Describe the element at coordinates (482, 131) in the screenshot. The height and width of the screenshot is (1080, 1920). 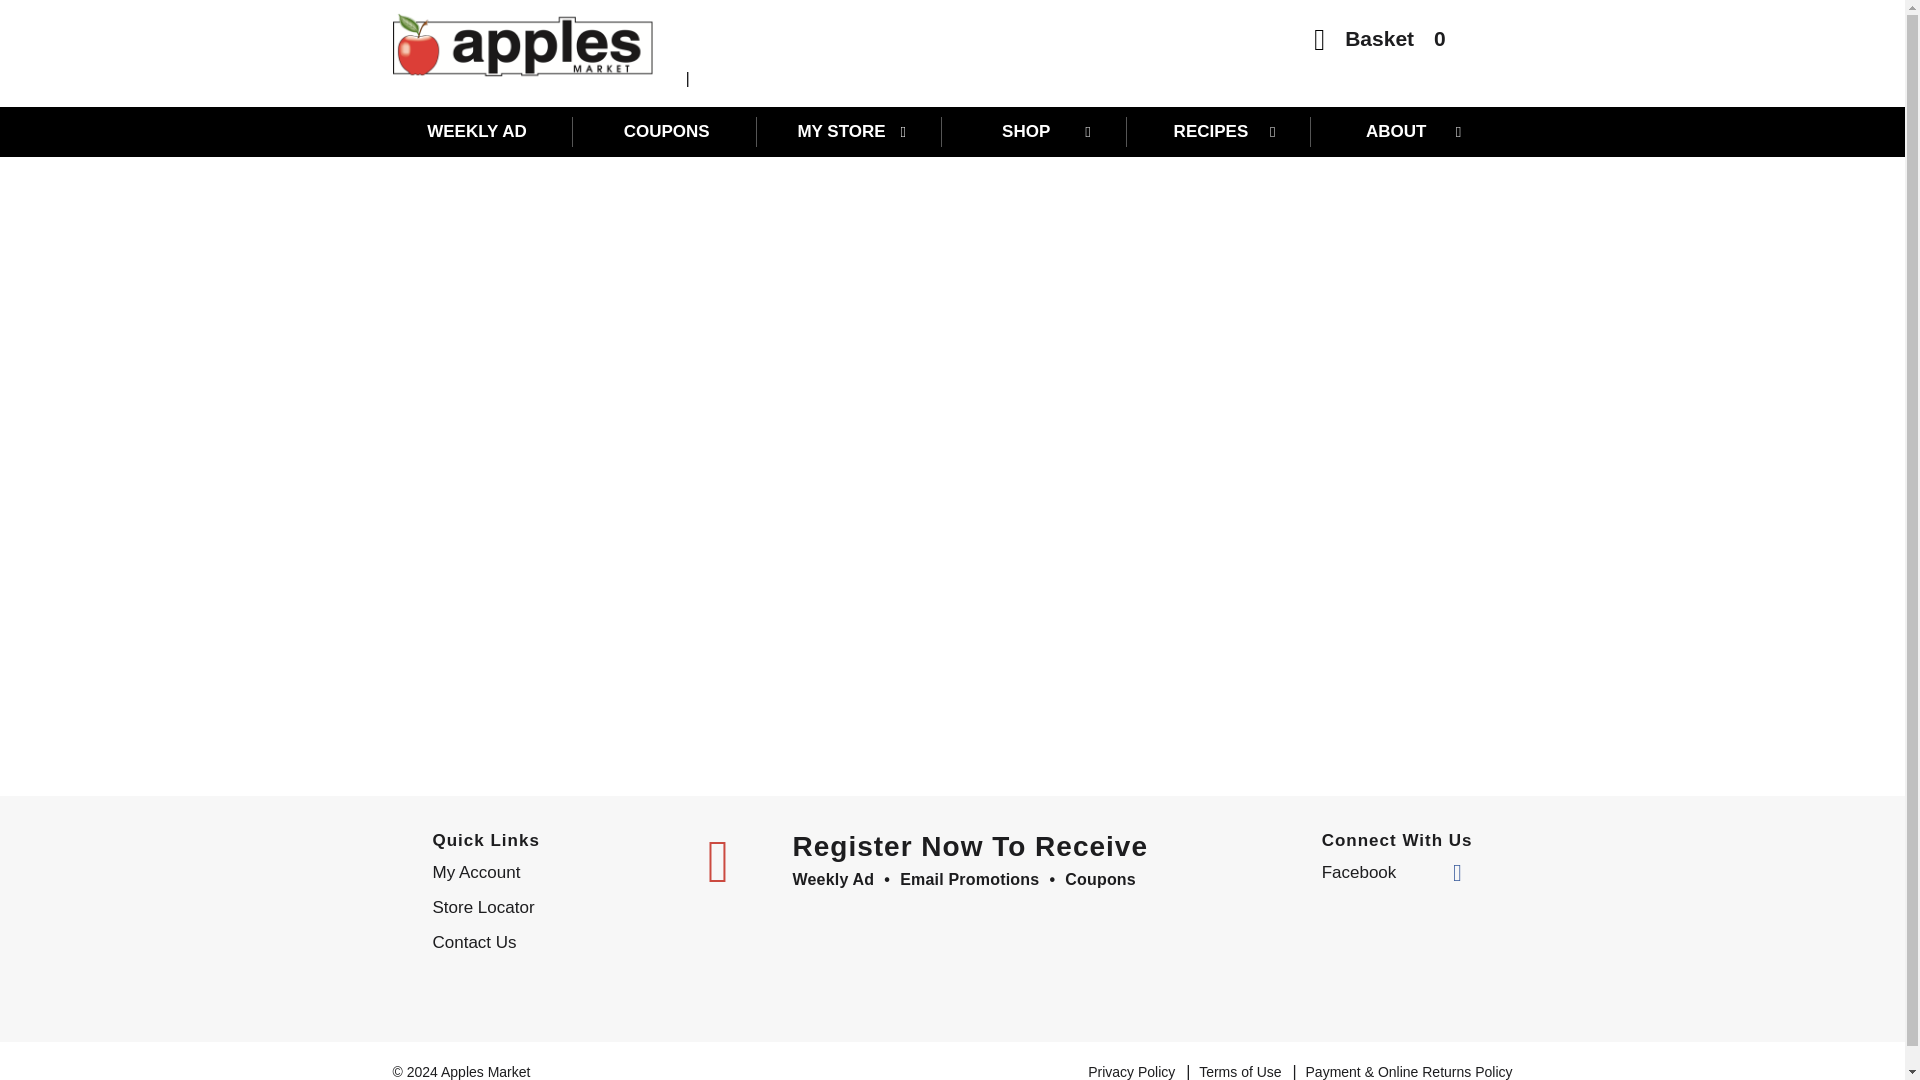
I see `WEEKLY AD` at that location.